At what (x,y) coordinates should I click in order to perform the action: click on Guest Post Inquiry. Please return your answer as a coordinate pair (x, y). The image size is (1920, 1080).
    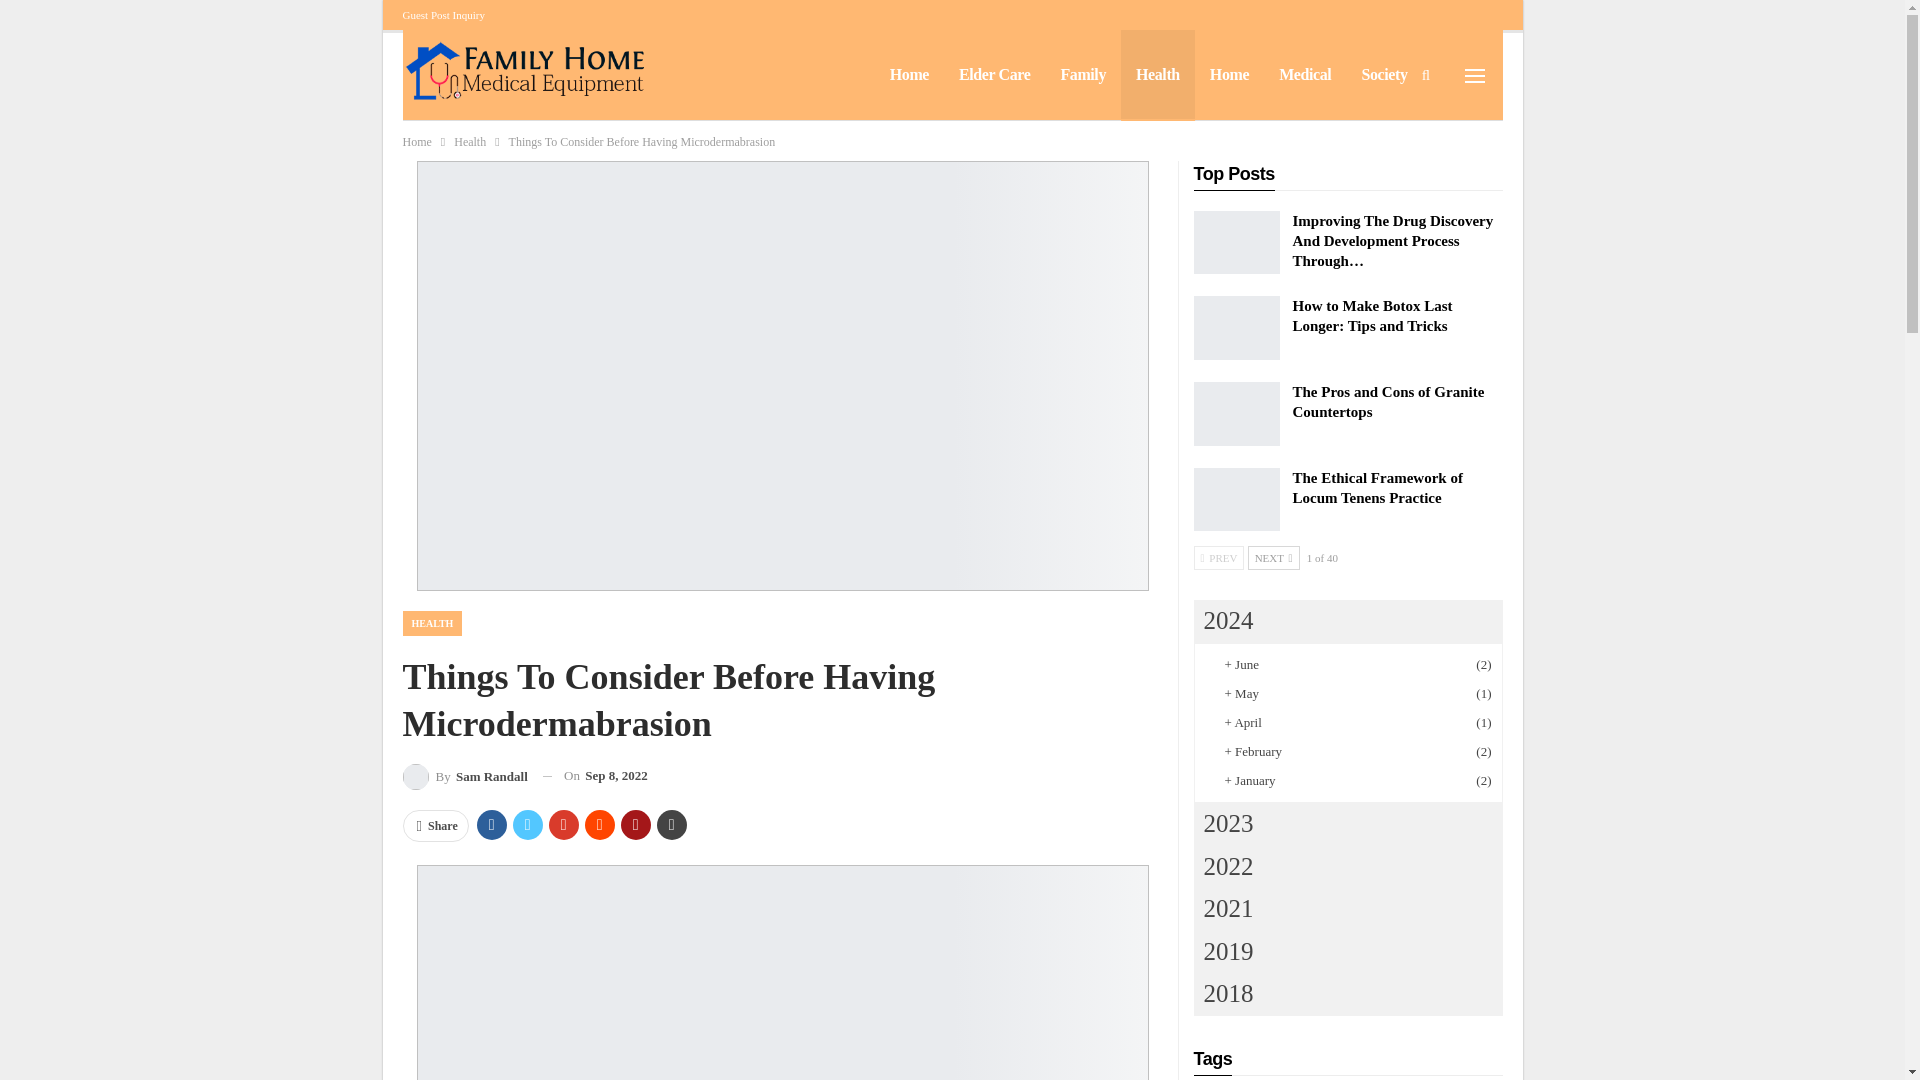
    Looking at the image, I should click on (443, 14).